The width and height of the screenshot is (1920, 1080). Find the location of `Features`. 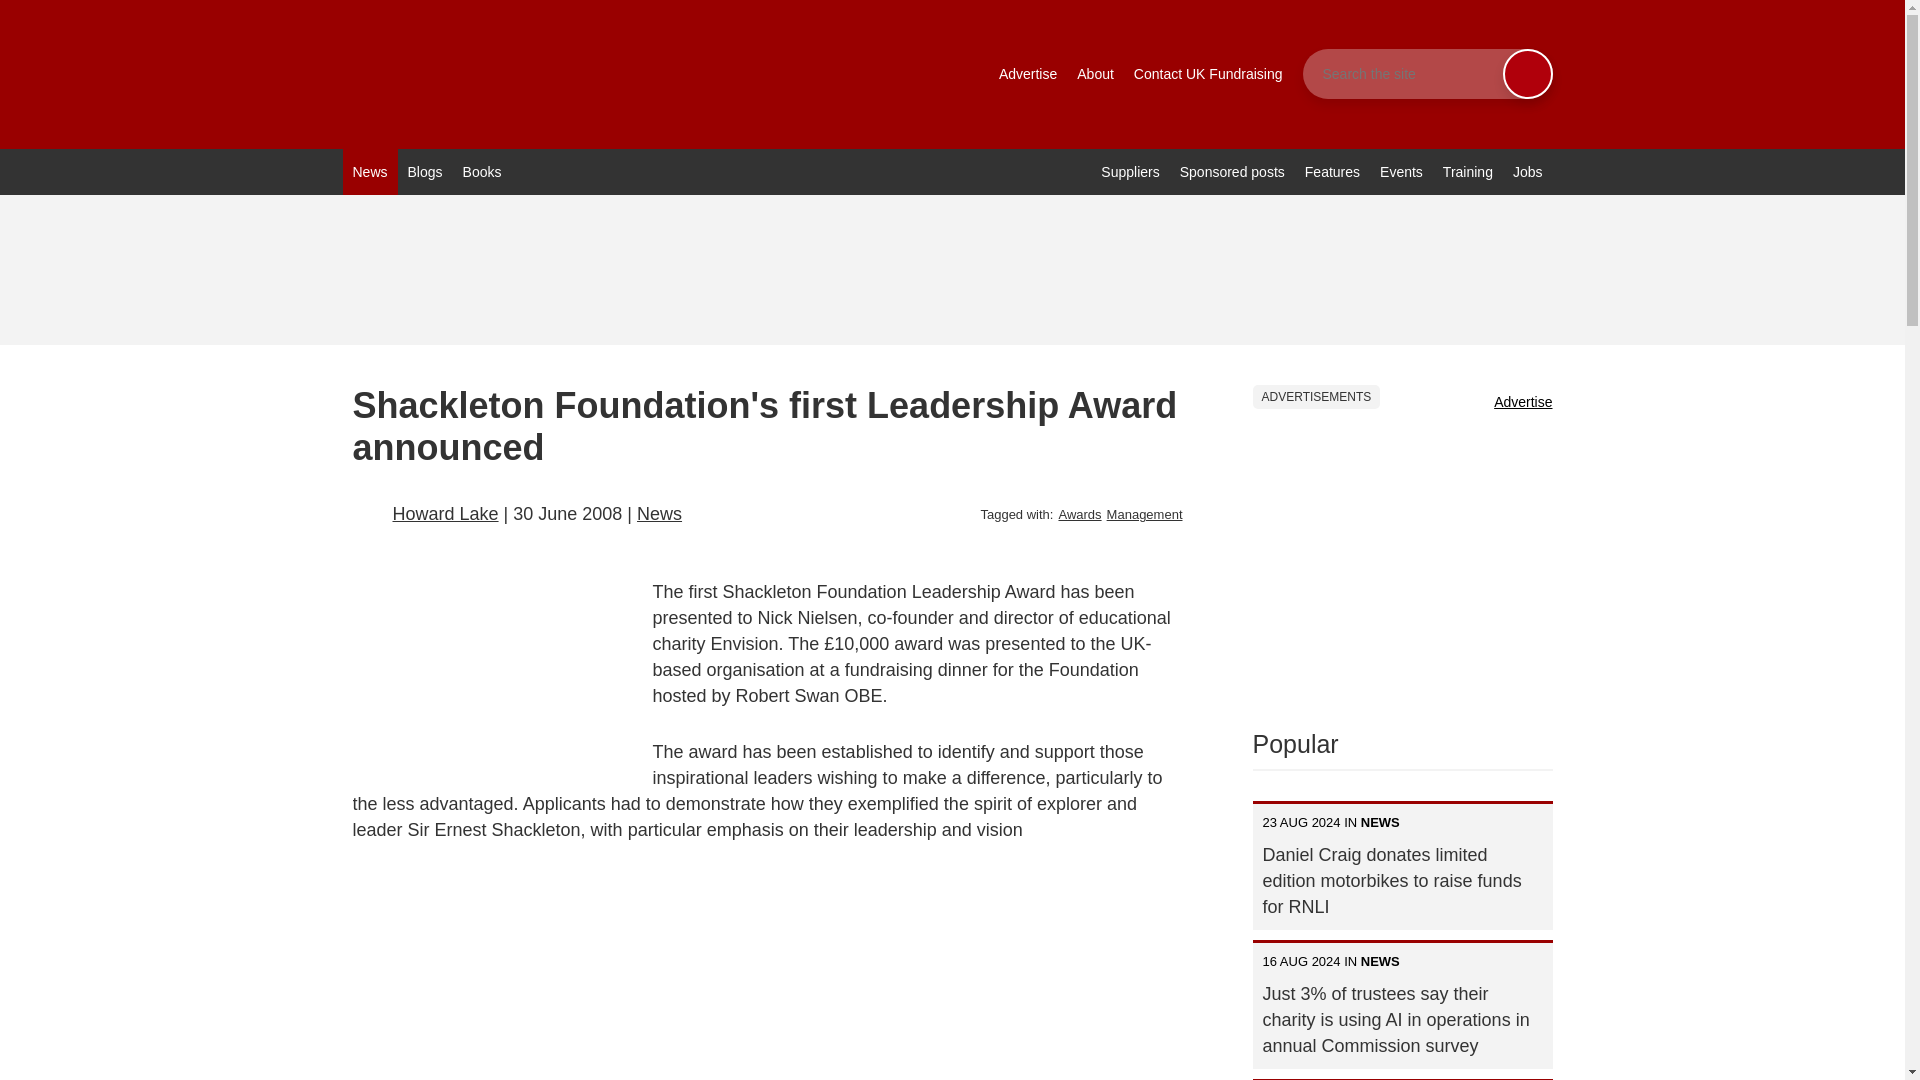

Features is located at coordinates (1332, 172).